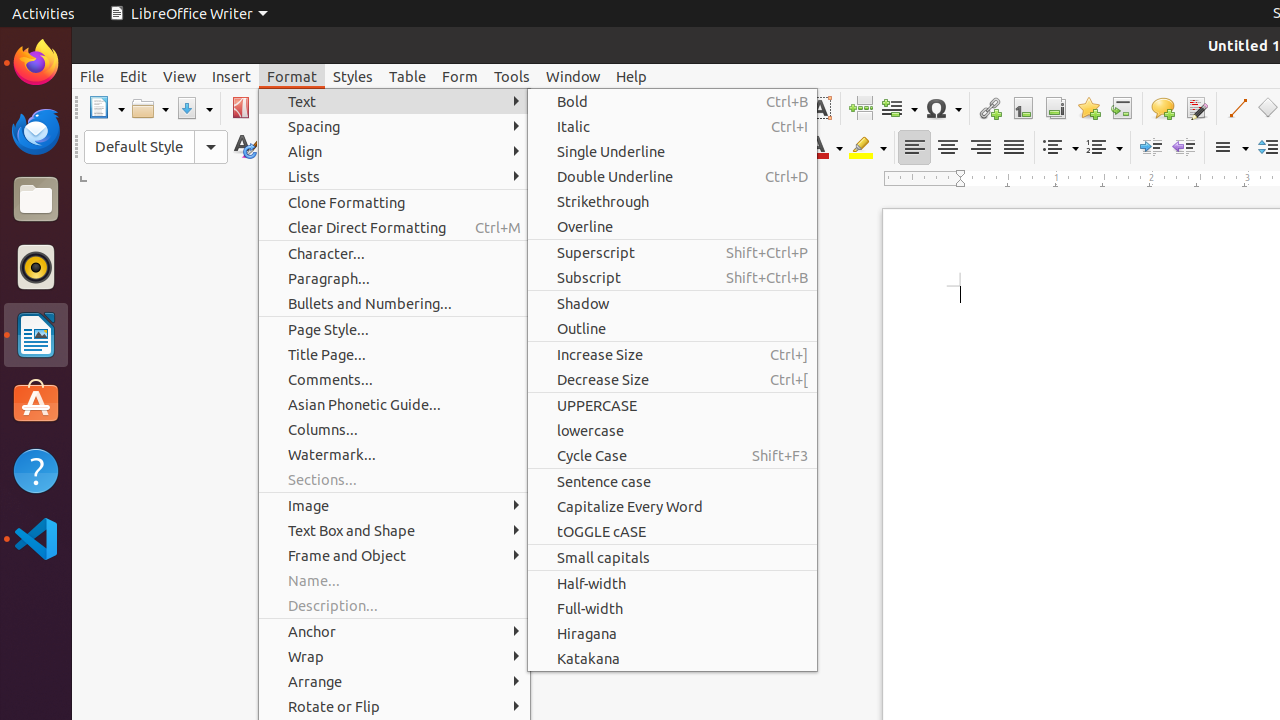 This screenshot has height=720, width=1280. I want to click on Save, so click(194, 108).